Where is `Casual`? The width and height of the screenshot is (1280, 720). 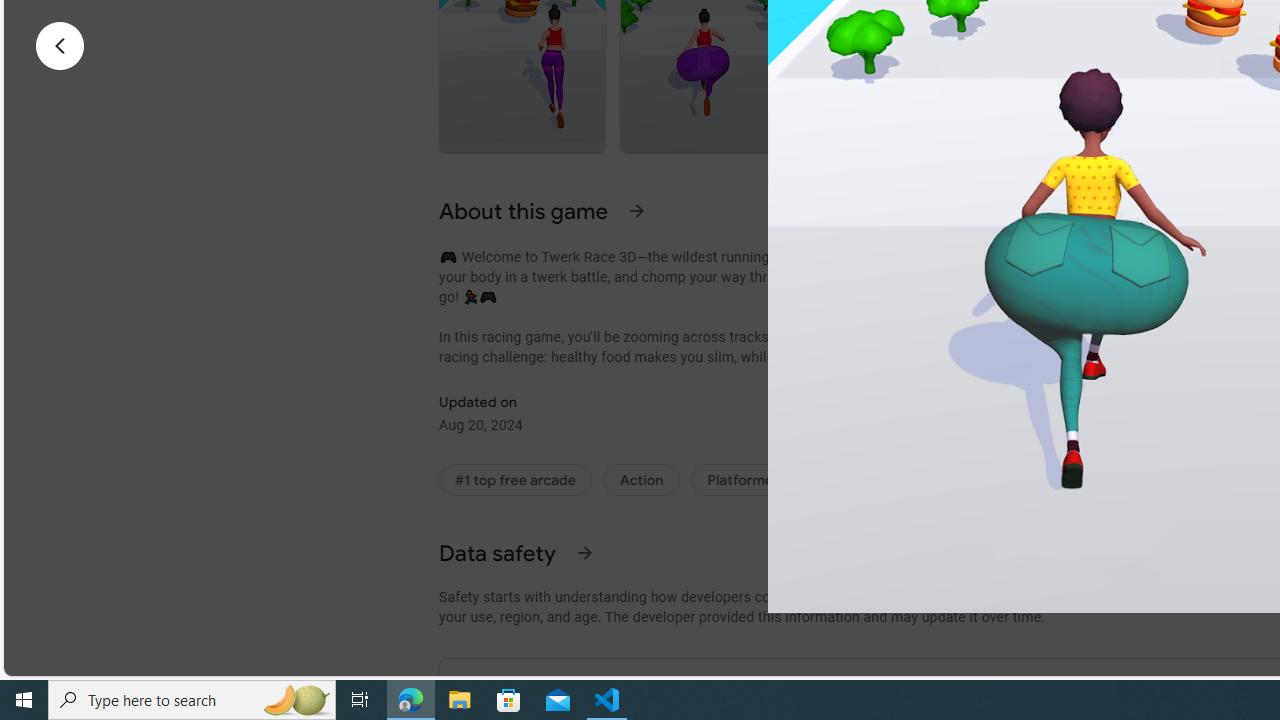
Casual is located at coordinates (845, 480).